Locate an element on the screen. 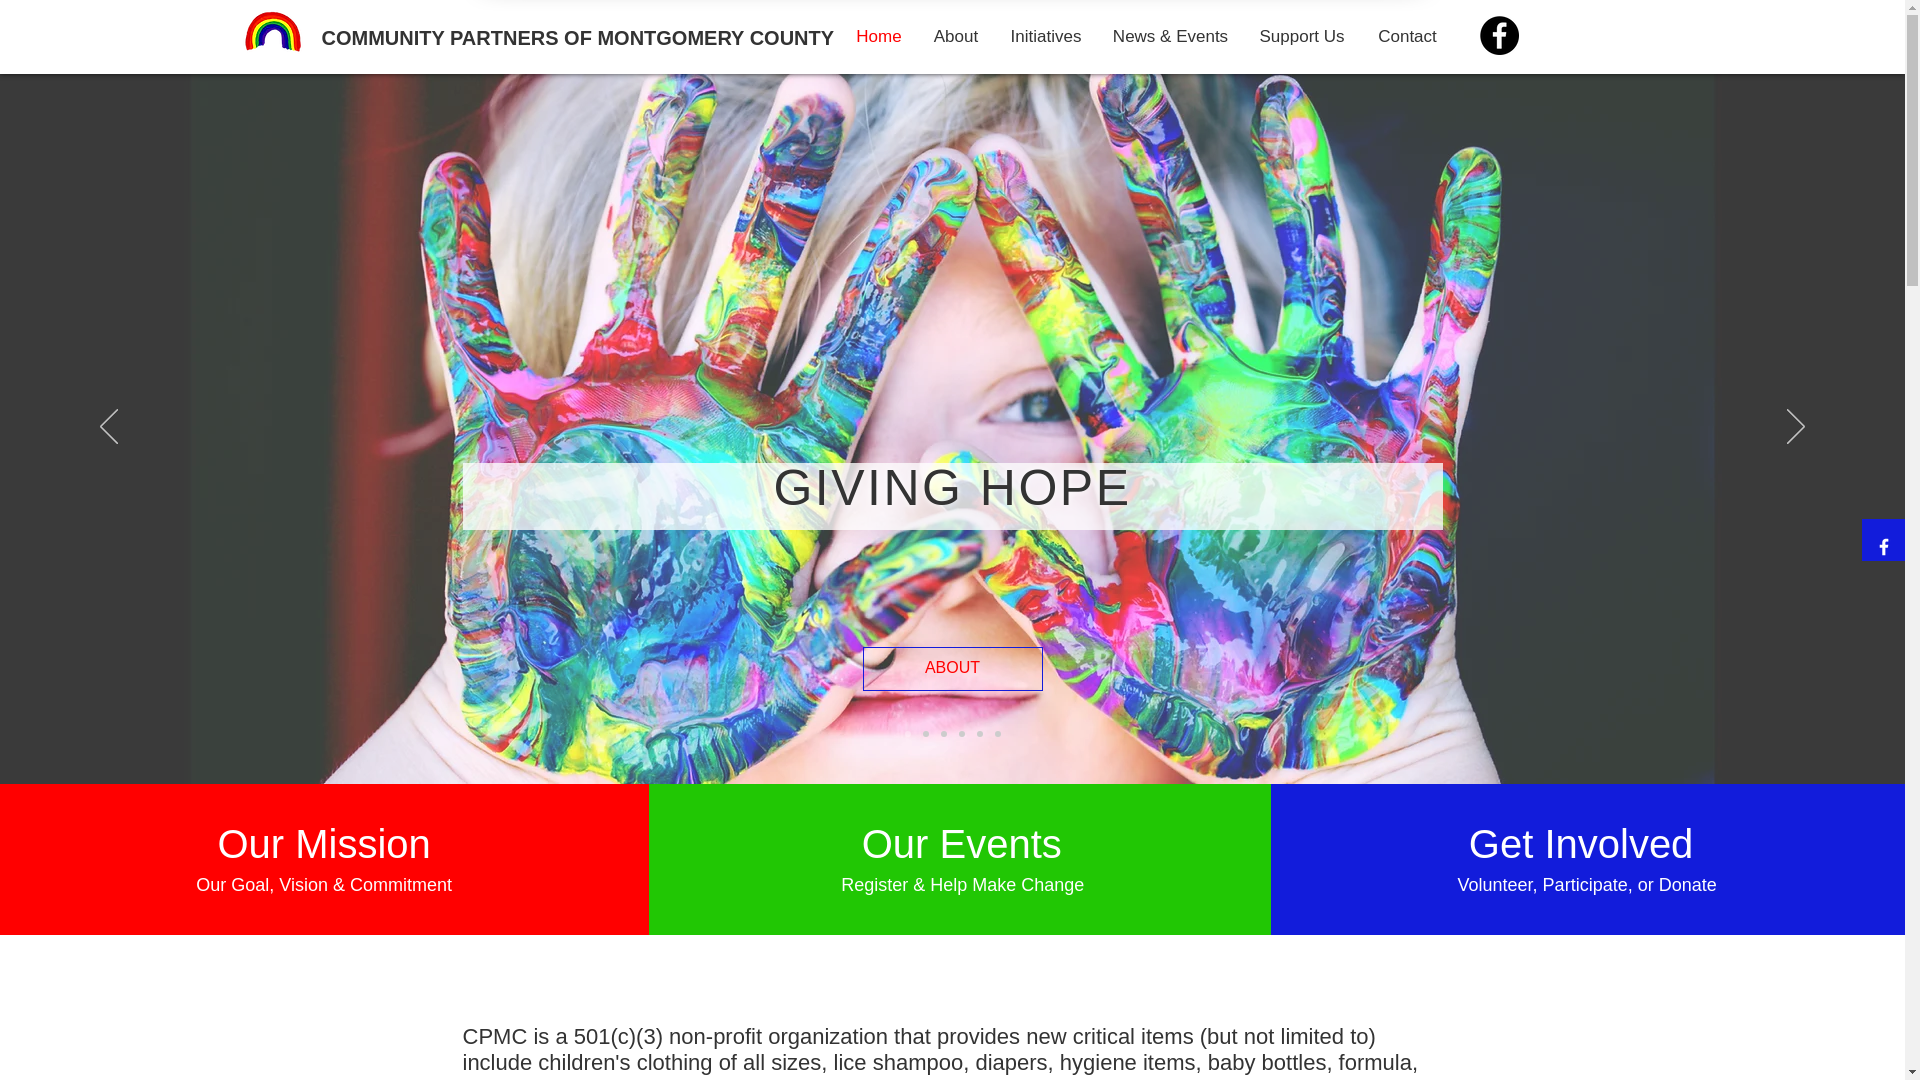  Our Events is located at coordinates (962, 844).